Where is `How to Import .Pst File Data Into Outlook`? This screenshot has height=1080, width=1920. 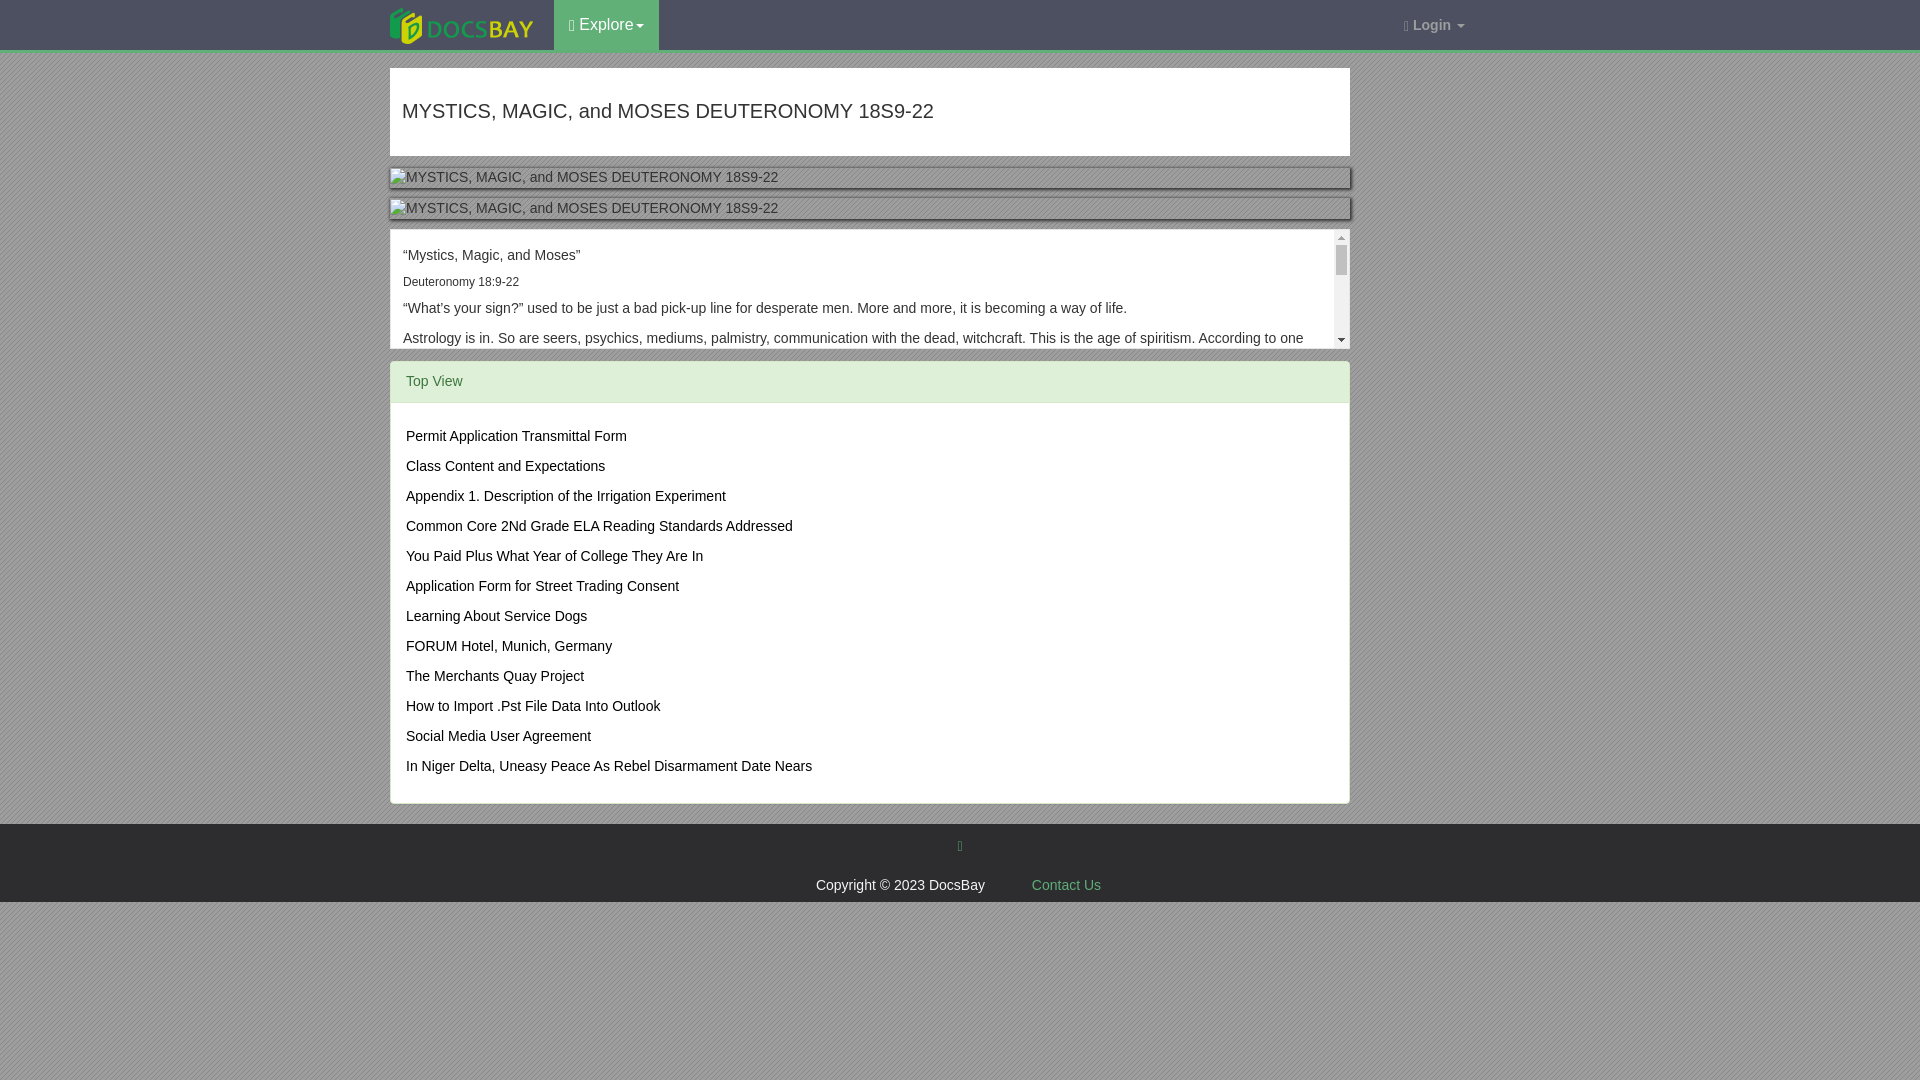
How to Import .Pst File Data Into Outlook is located at coordinates (532, 705).